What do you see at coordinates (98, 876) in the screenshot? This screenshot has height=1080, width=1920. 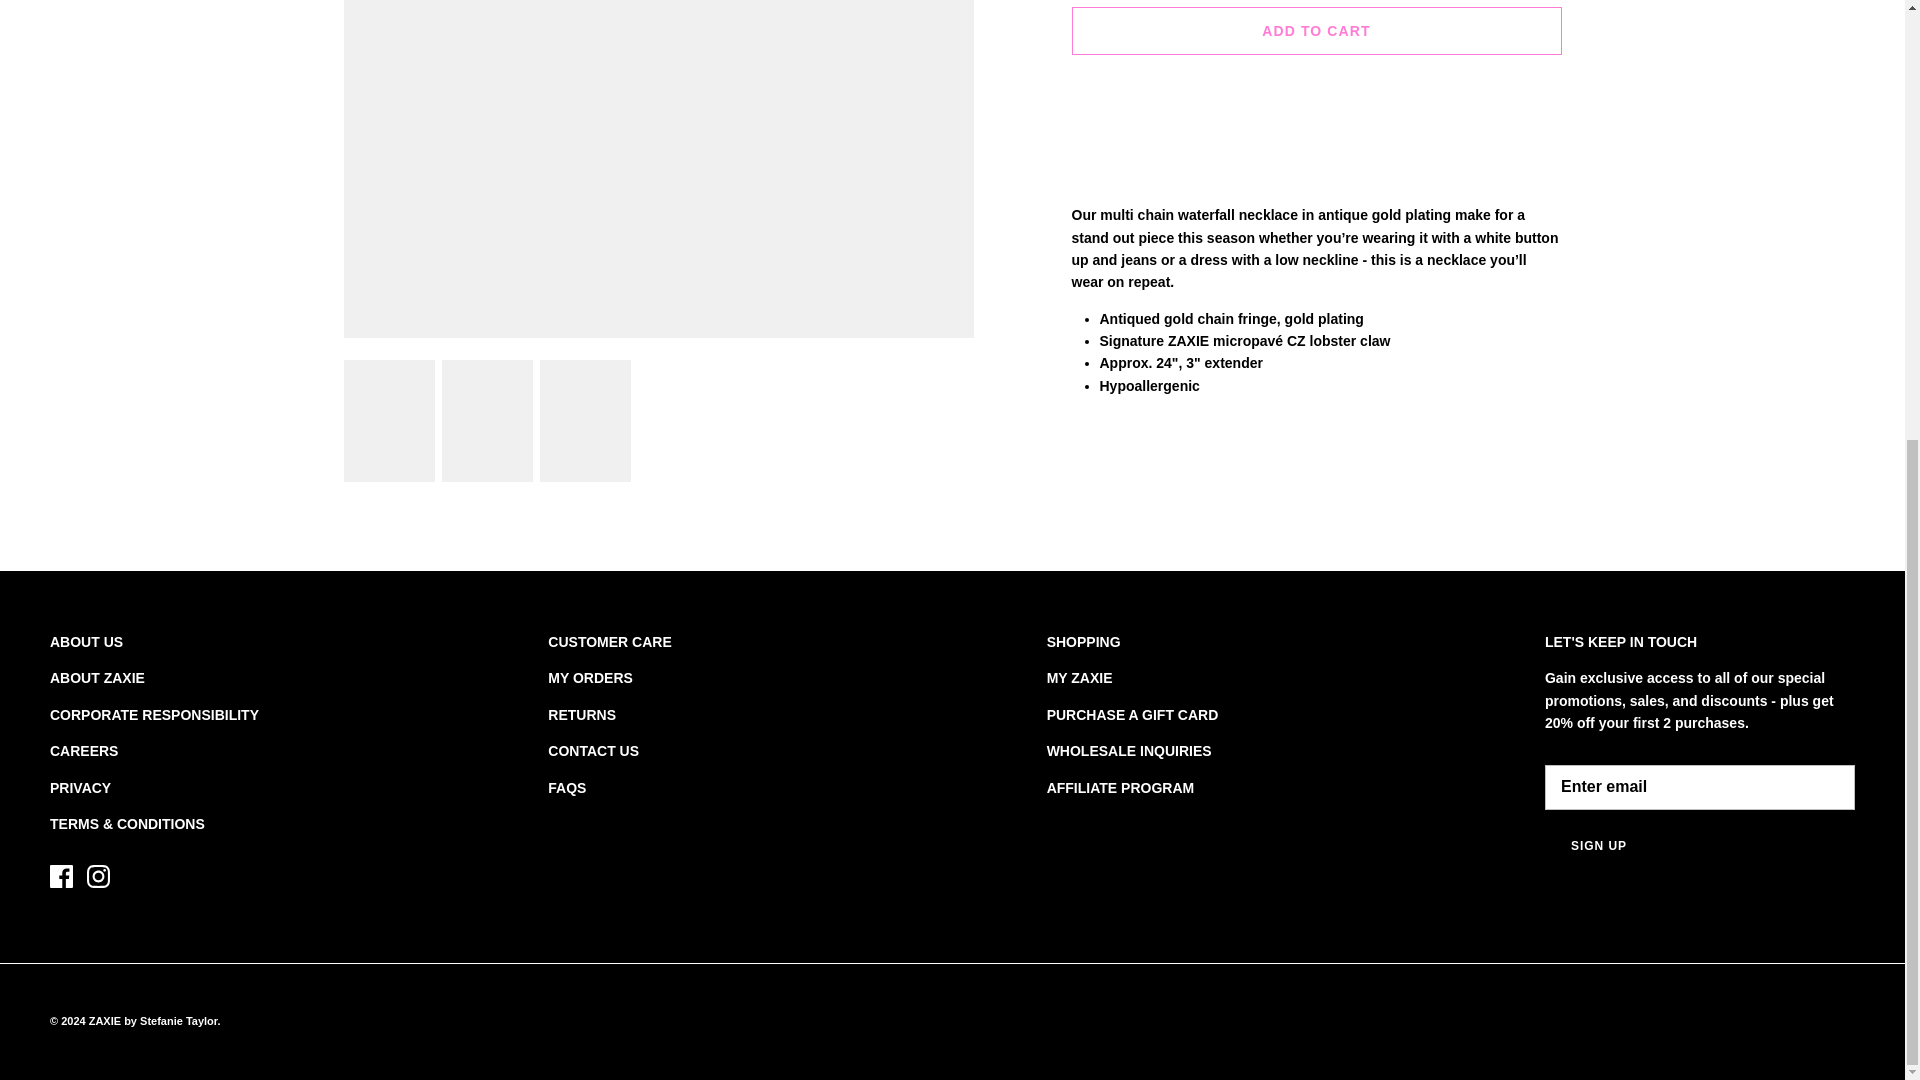 I see `Instagram` at bounding box center [98, 876].